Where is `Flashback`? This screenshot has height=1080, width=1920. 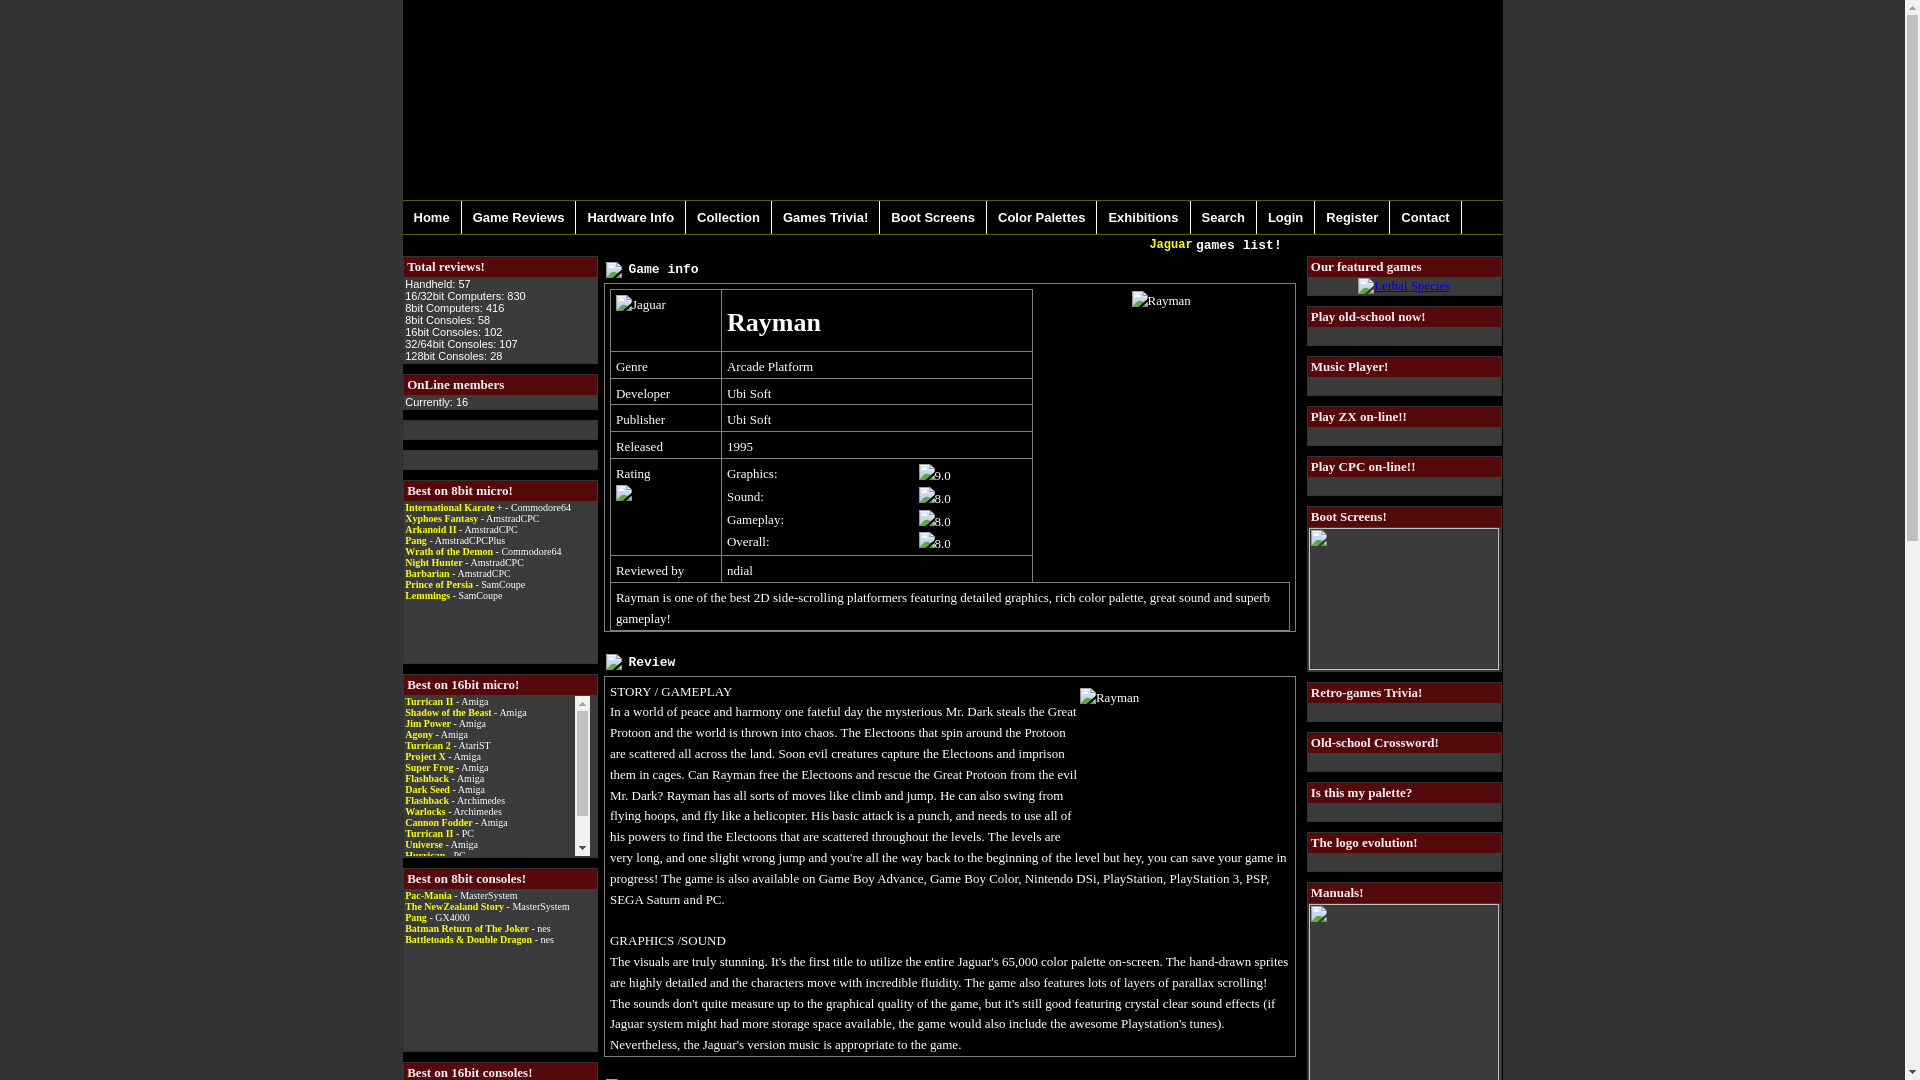 Flashback is located at coordinates (427, 800).